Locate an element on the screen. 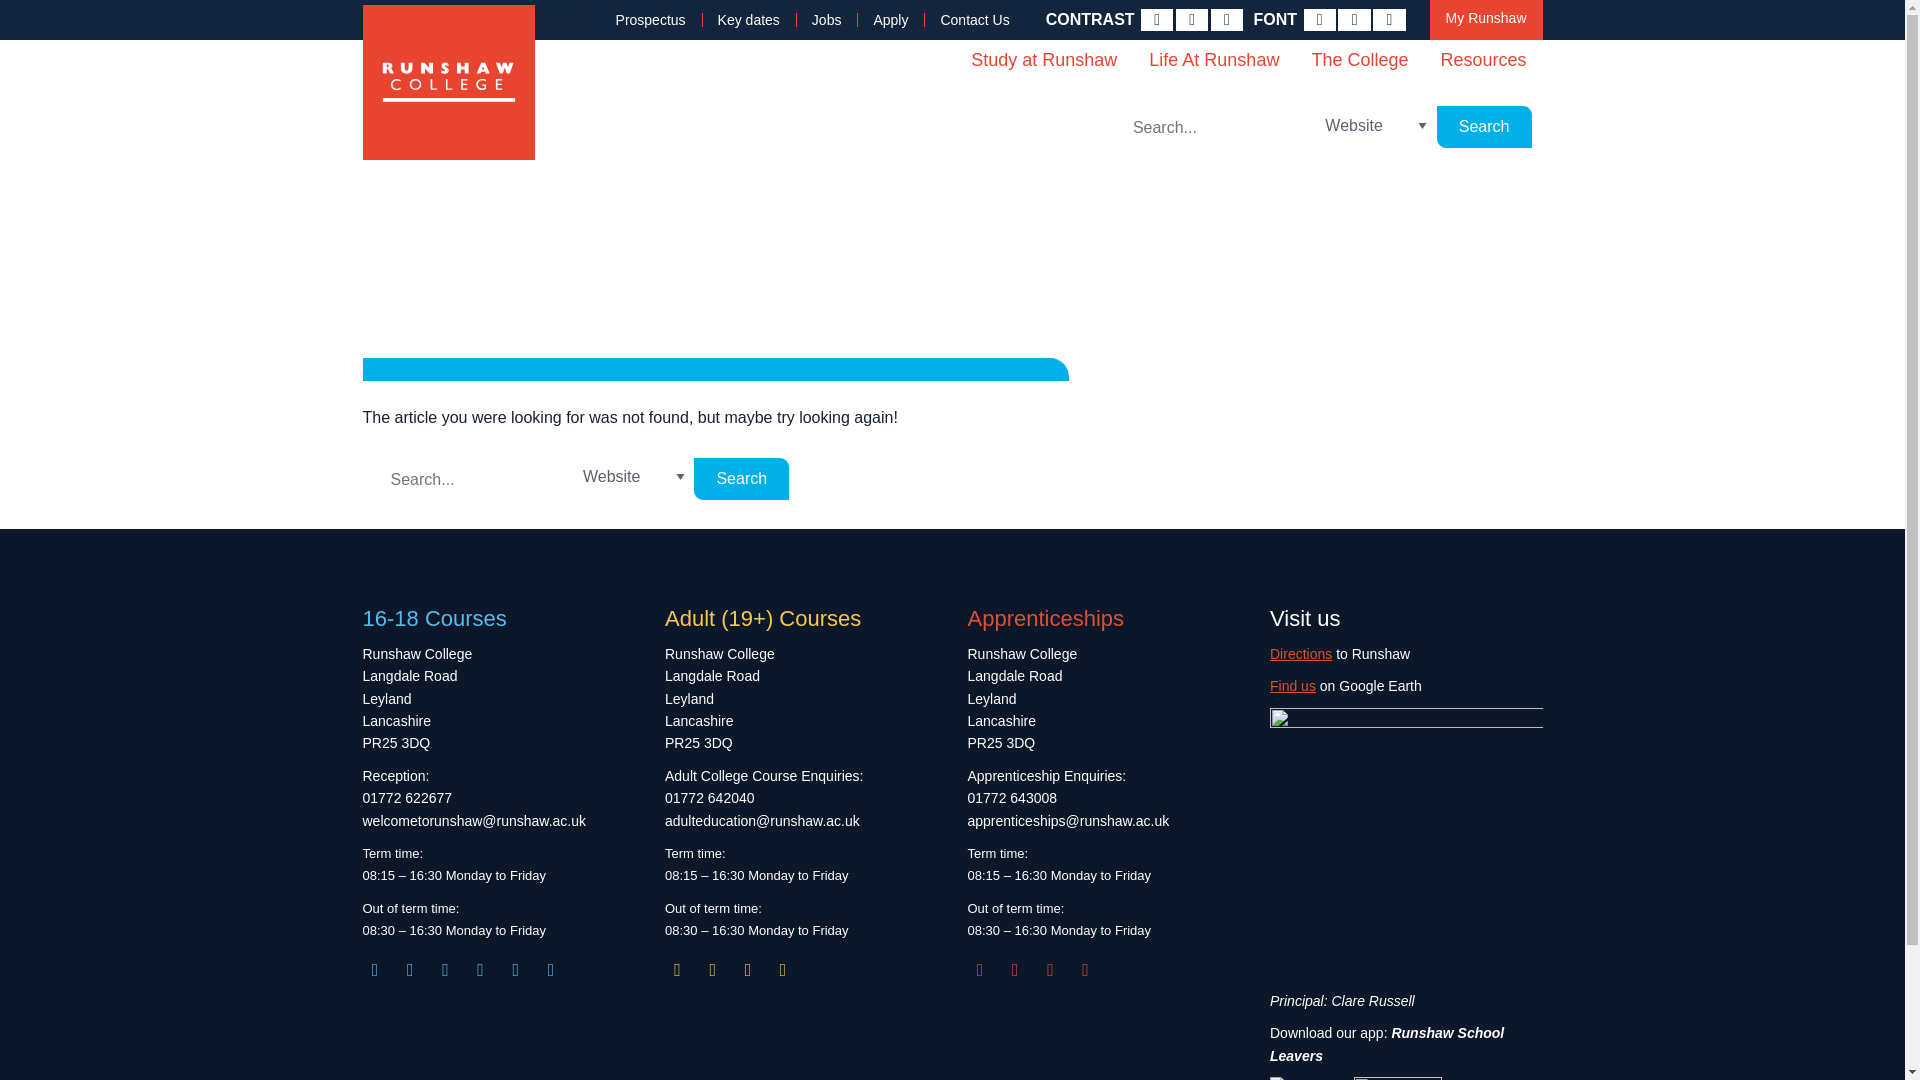 This screenshot has height=1080, width=1920. My Runshaw is located at coordinates (1486, 20).